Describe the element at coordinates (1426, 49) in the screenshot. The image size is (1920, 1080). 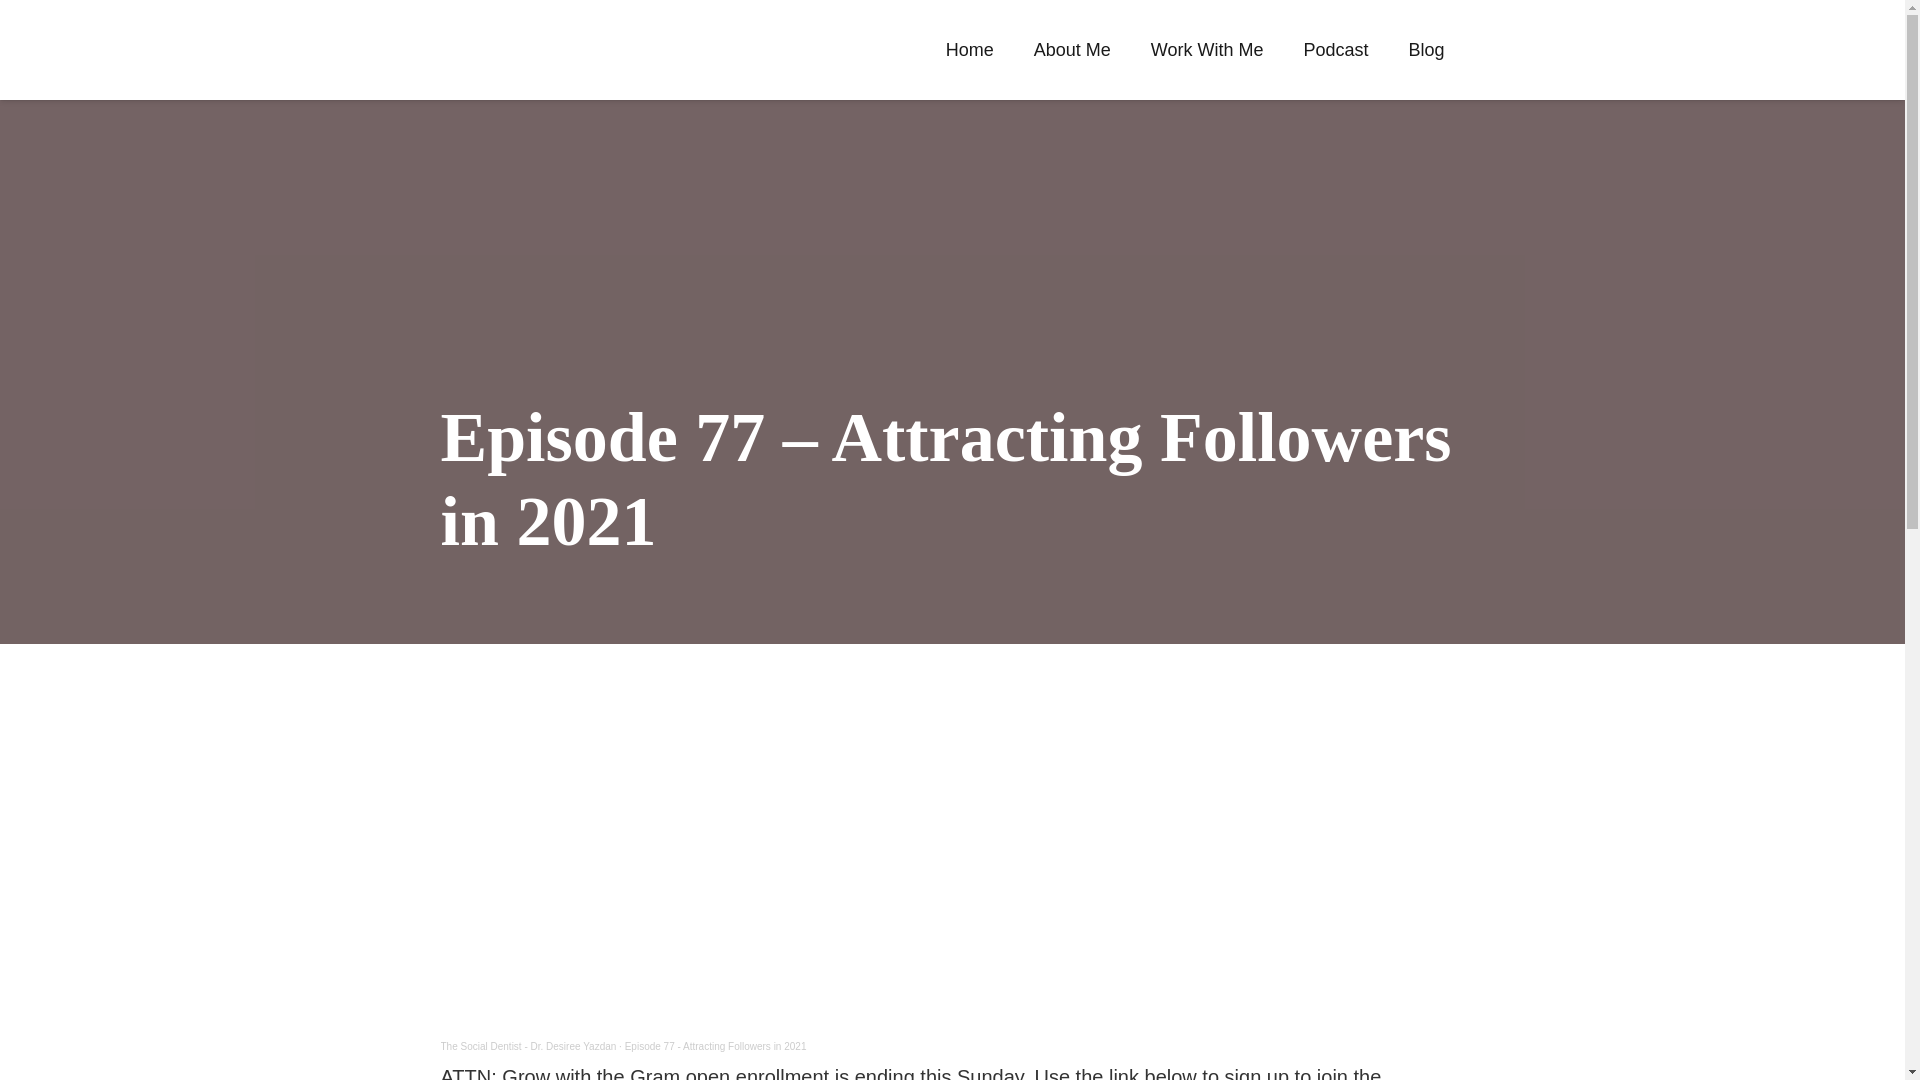
I see `Blog` at that location.